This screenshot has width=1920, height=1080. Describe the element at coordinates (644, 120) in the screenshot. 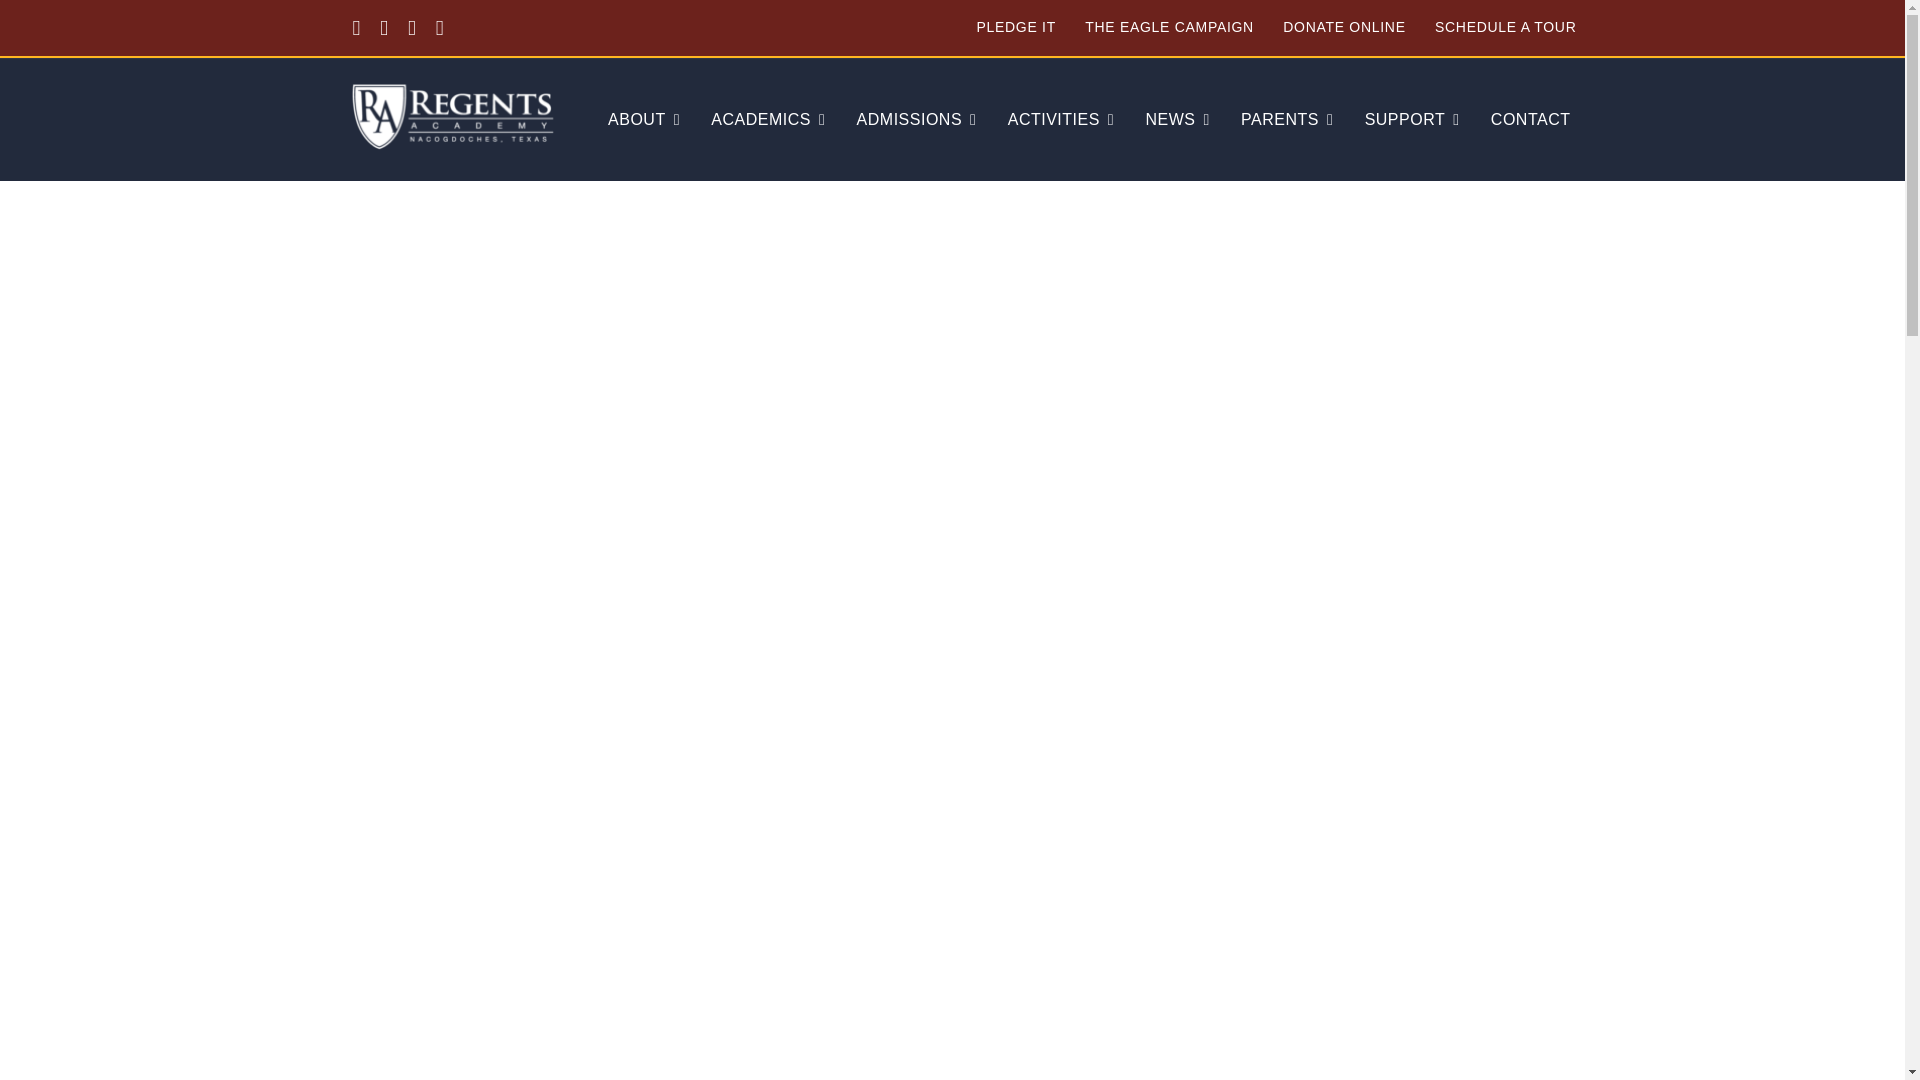

I see `ABOUT` at that location.